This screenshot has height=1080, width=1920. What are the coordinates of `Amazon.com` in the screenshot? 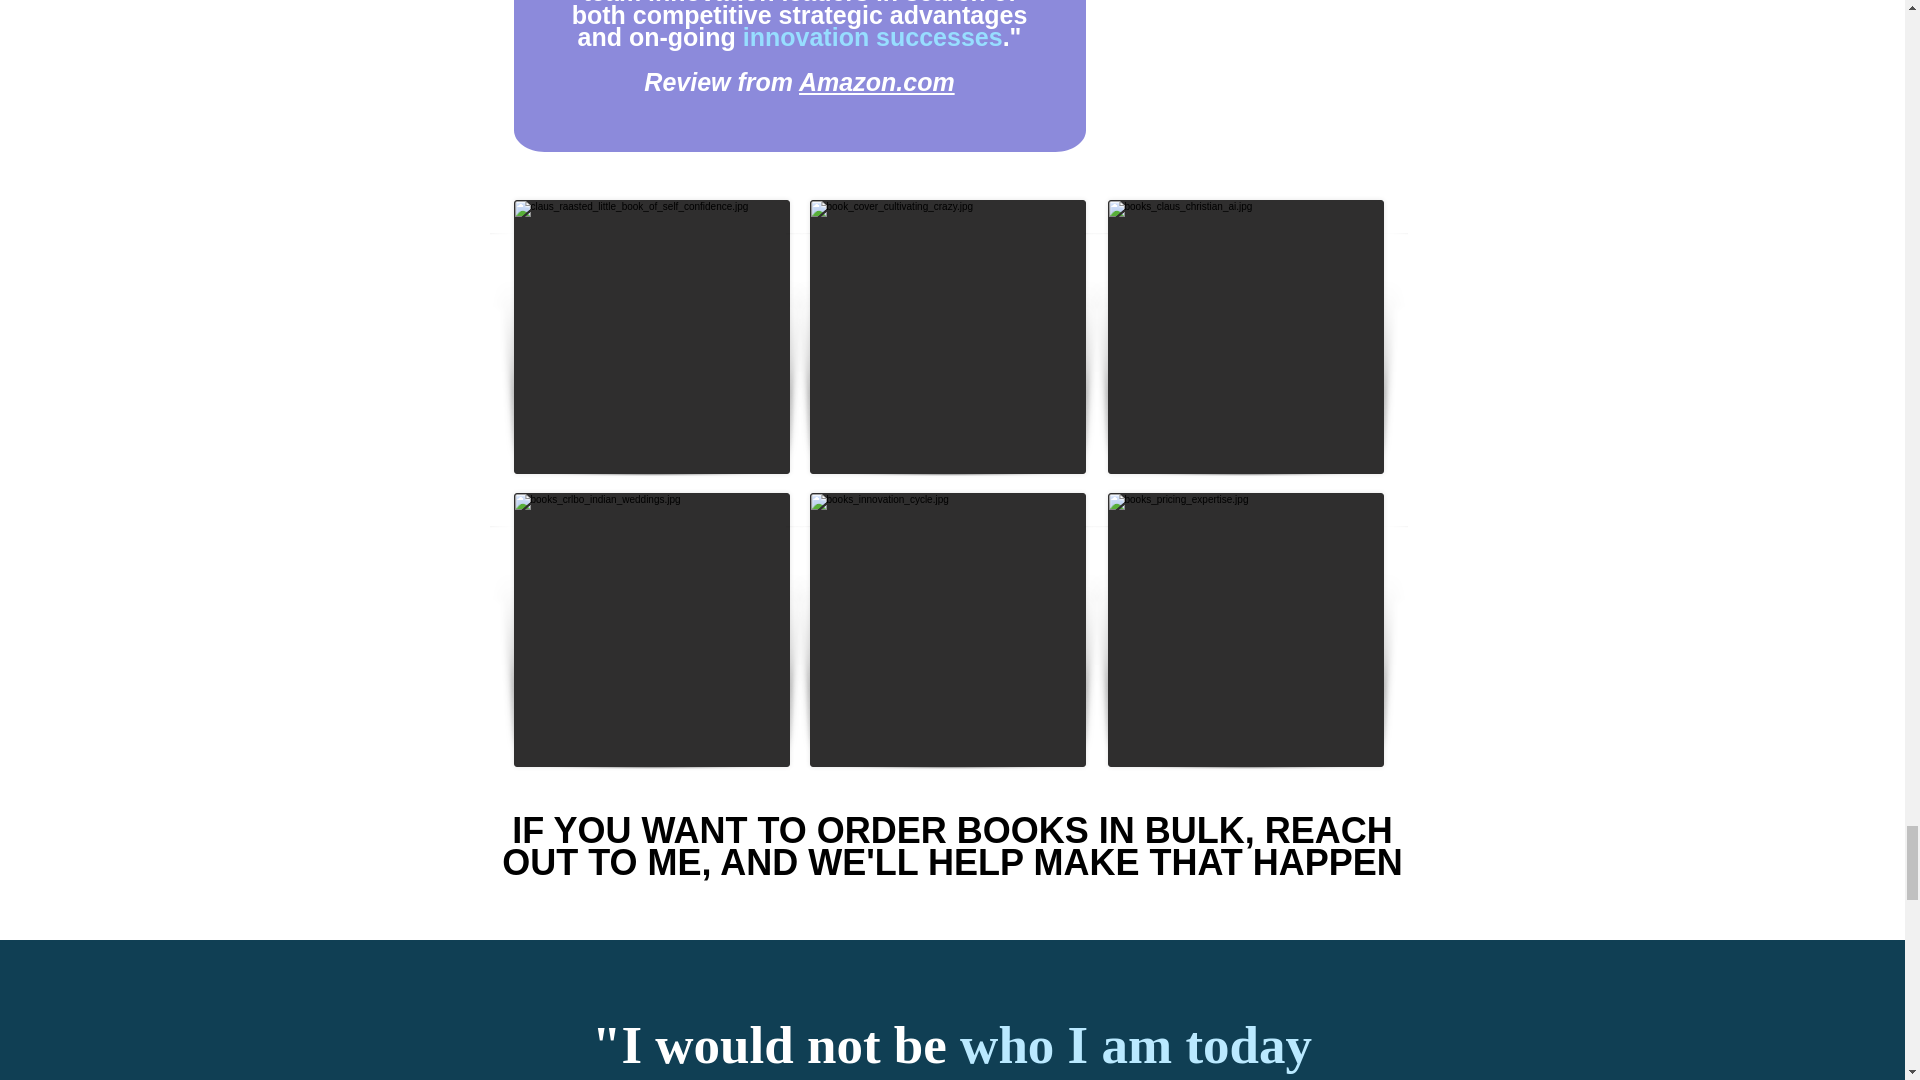 It's located at (876, 82).